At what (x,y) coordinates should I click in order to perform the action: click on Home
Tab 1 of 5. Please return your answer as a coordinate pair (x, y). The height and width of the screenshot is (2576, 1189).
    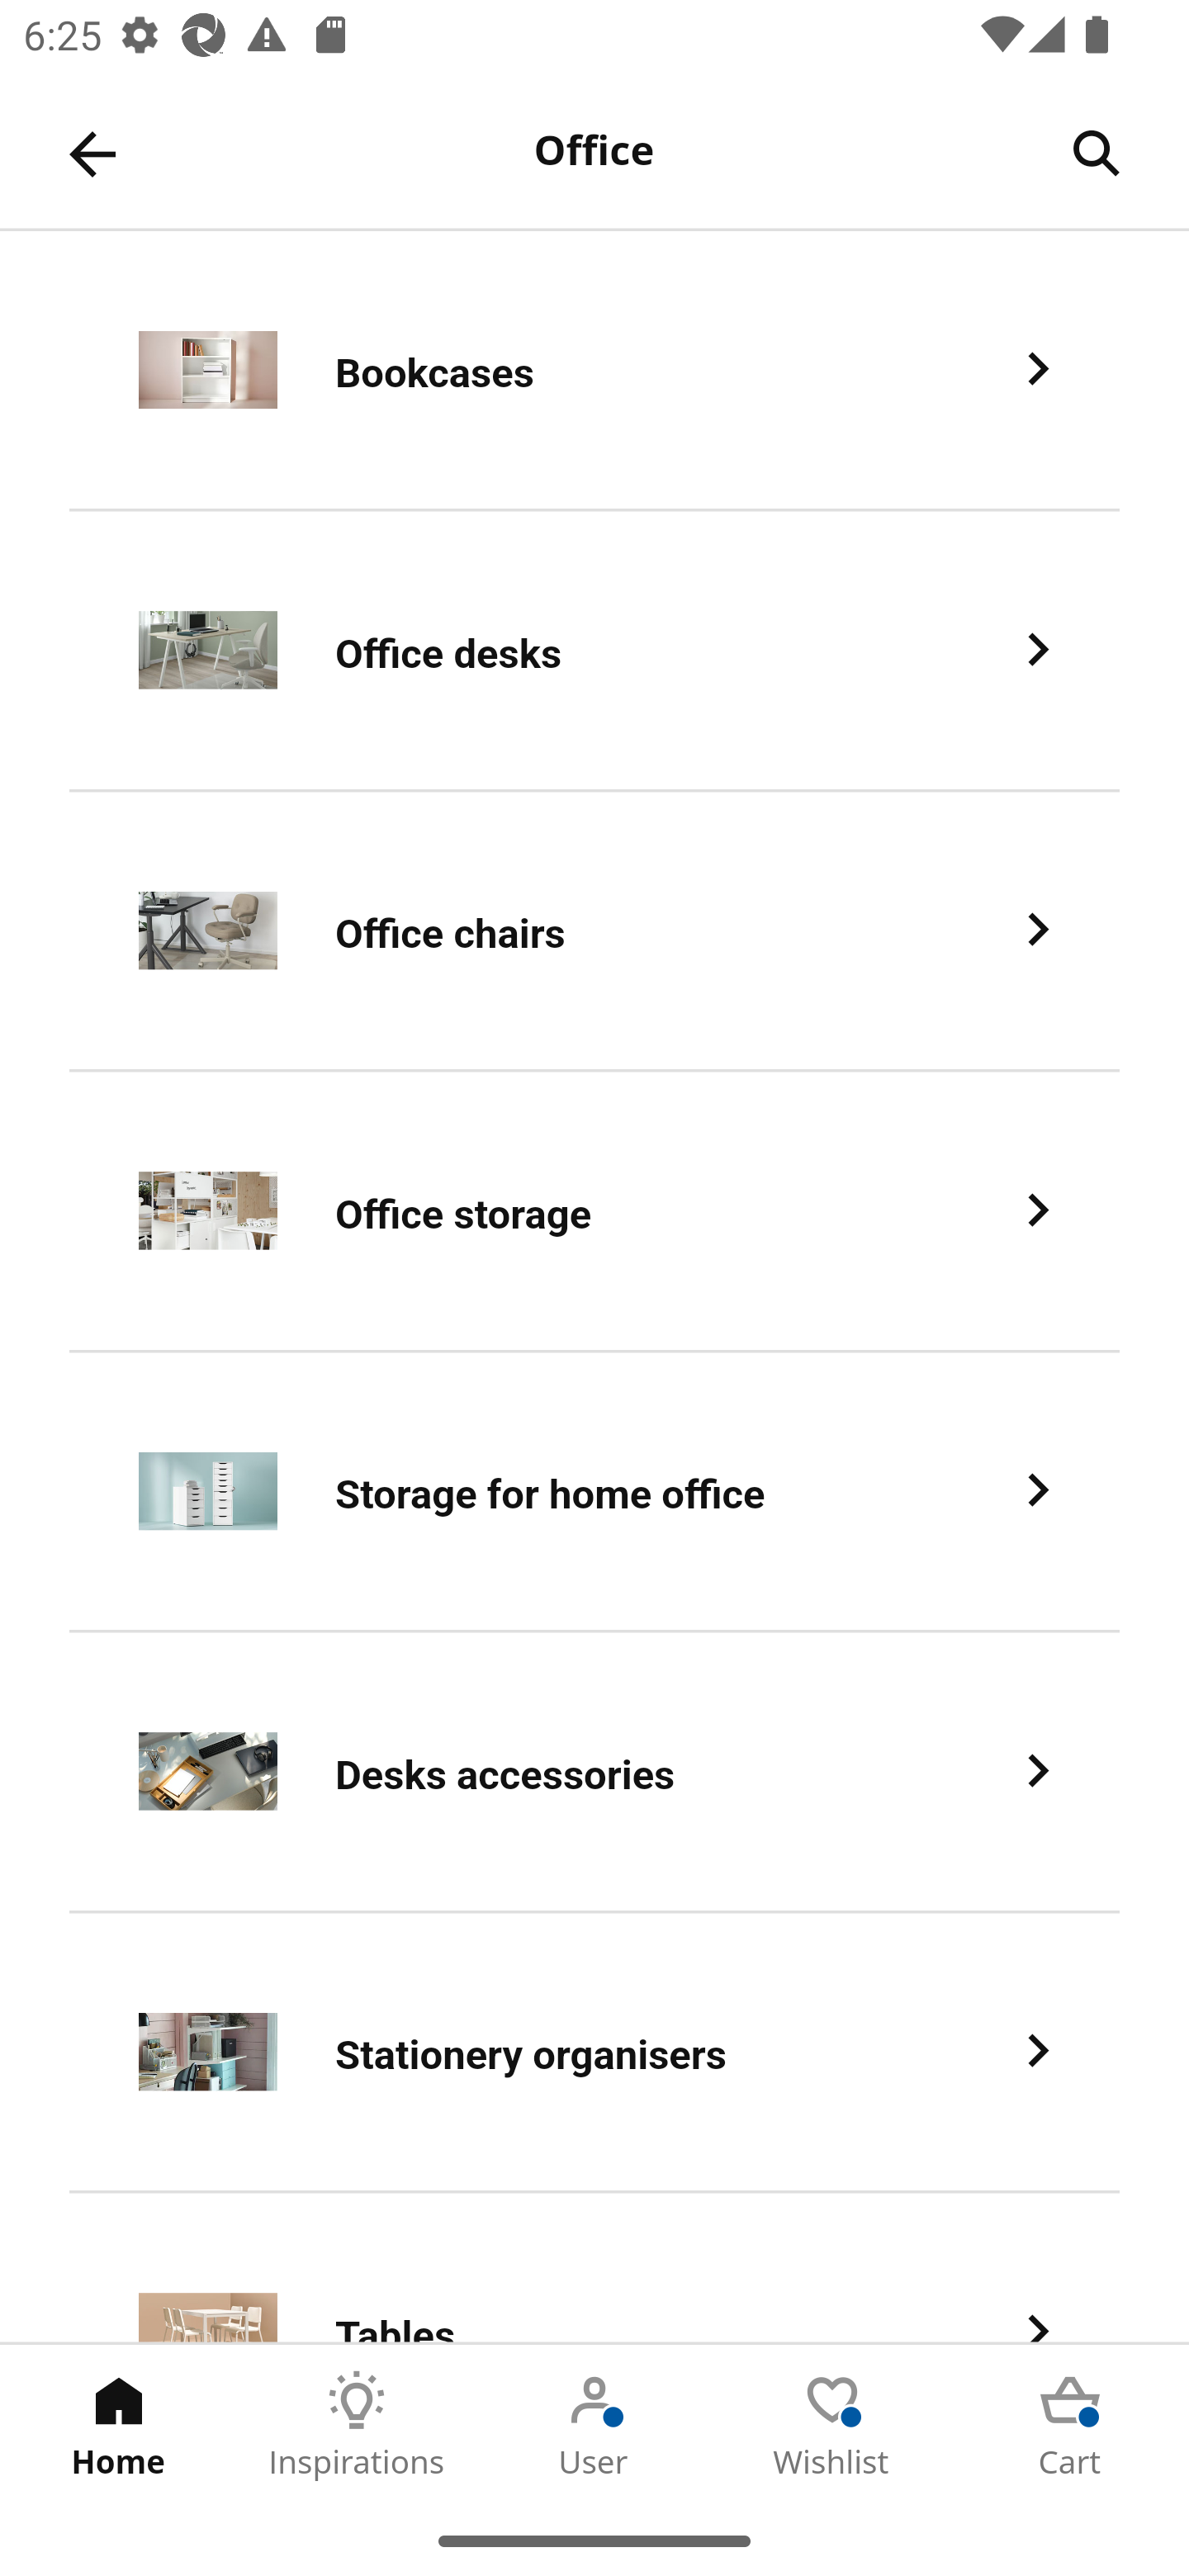
    Looking at the image, I should click on (119, 2425).